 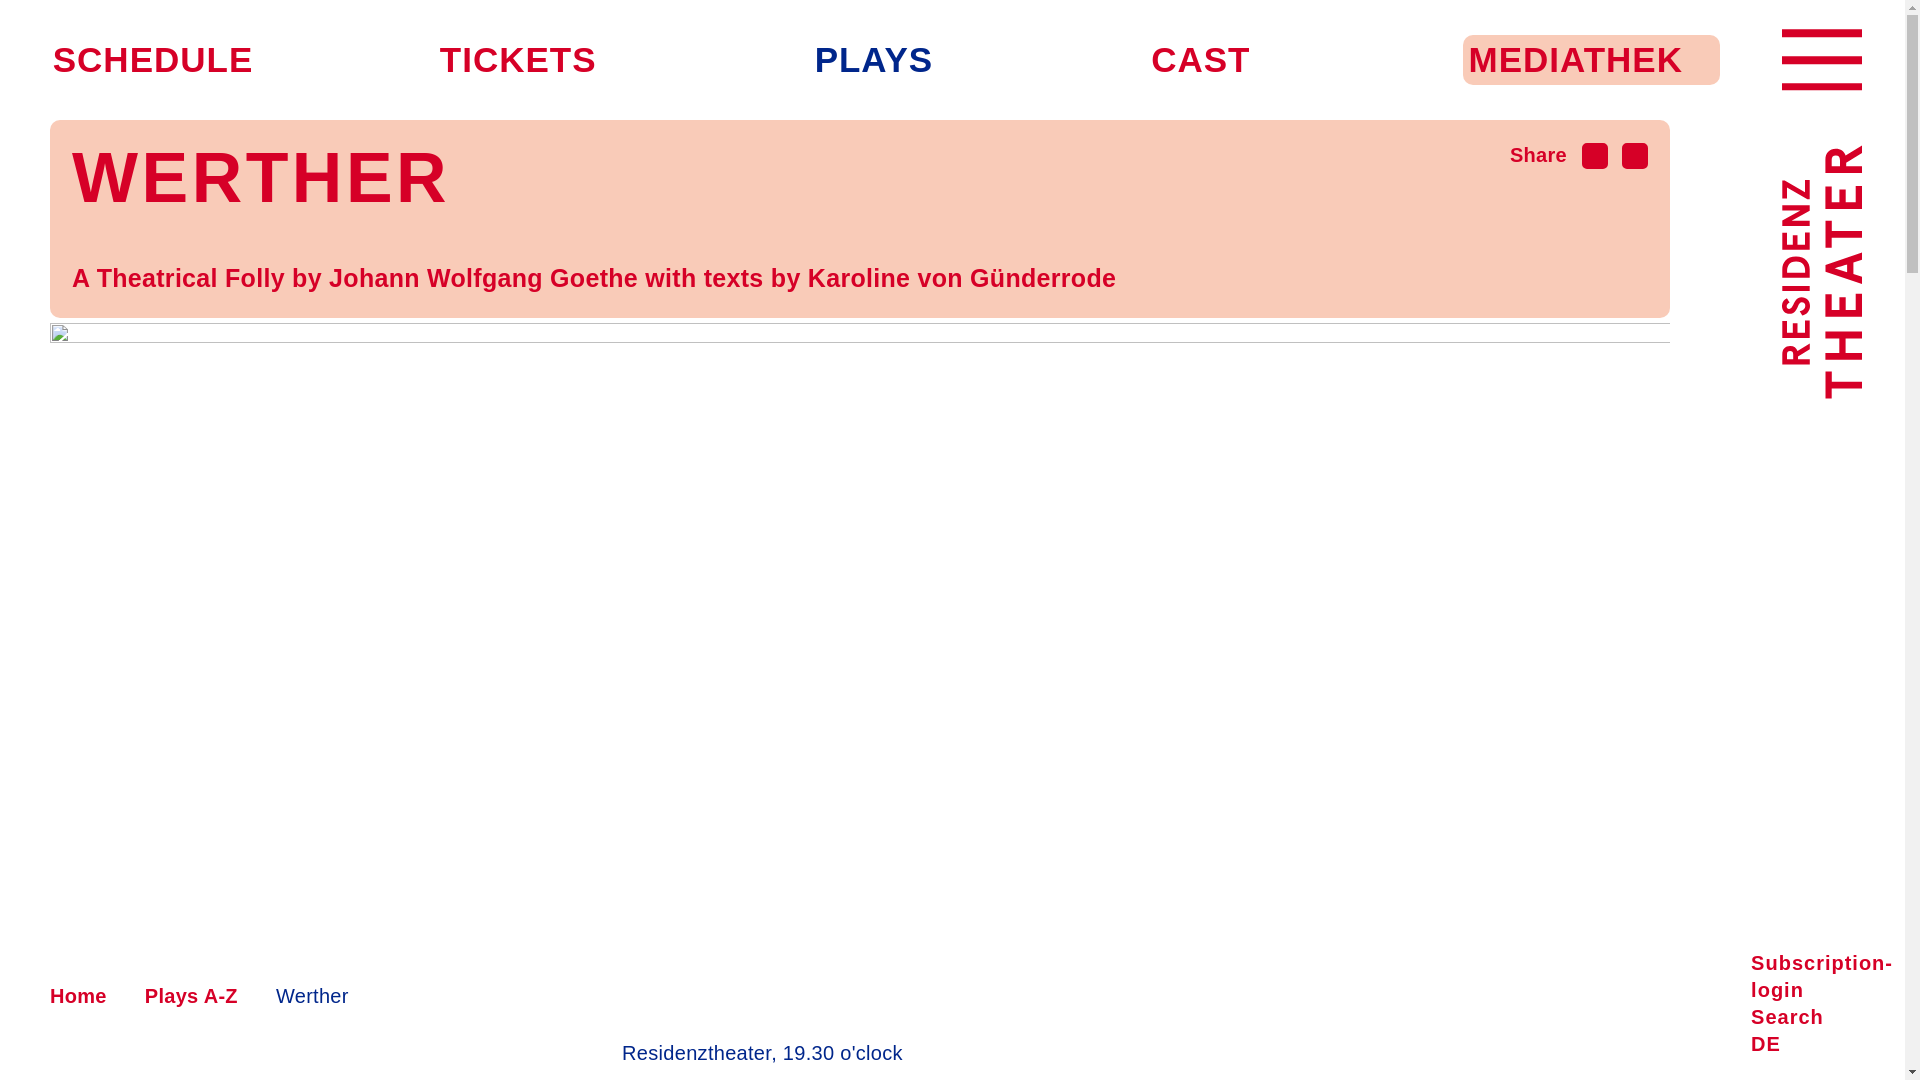 I want to click on SCHEDULE, so click(x=153, y=59).